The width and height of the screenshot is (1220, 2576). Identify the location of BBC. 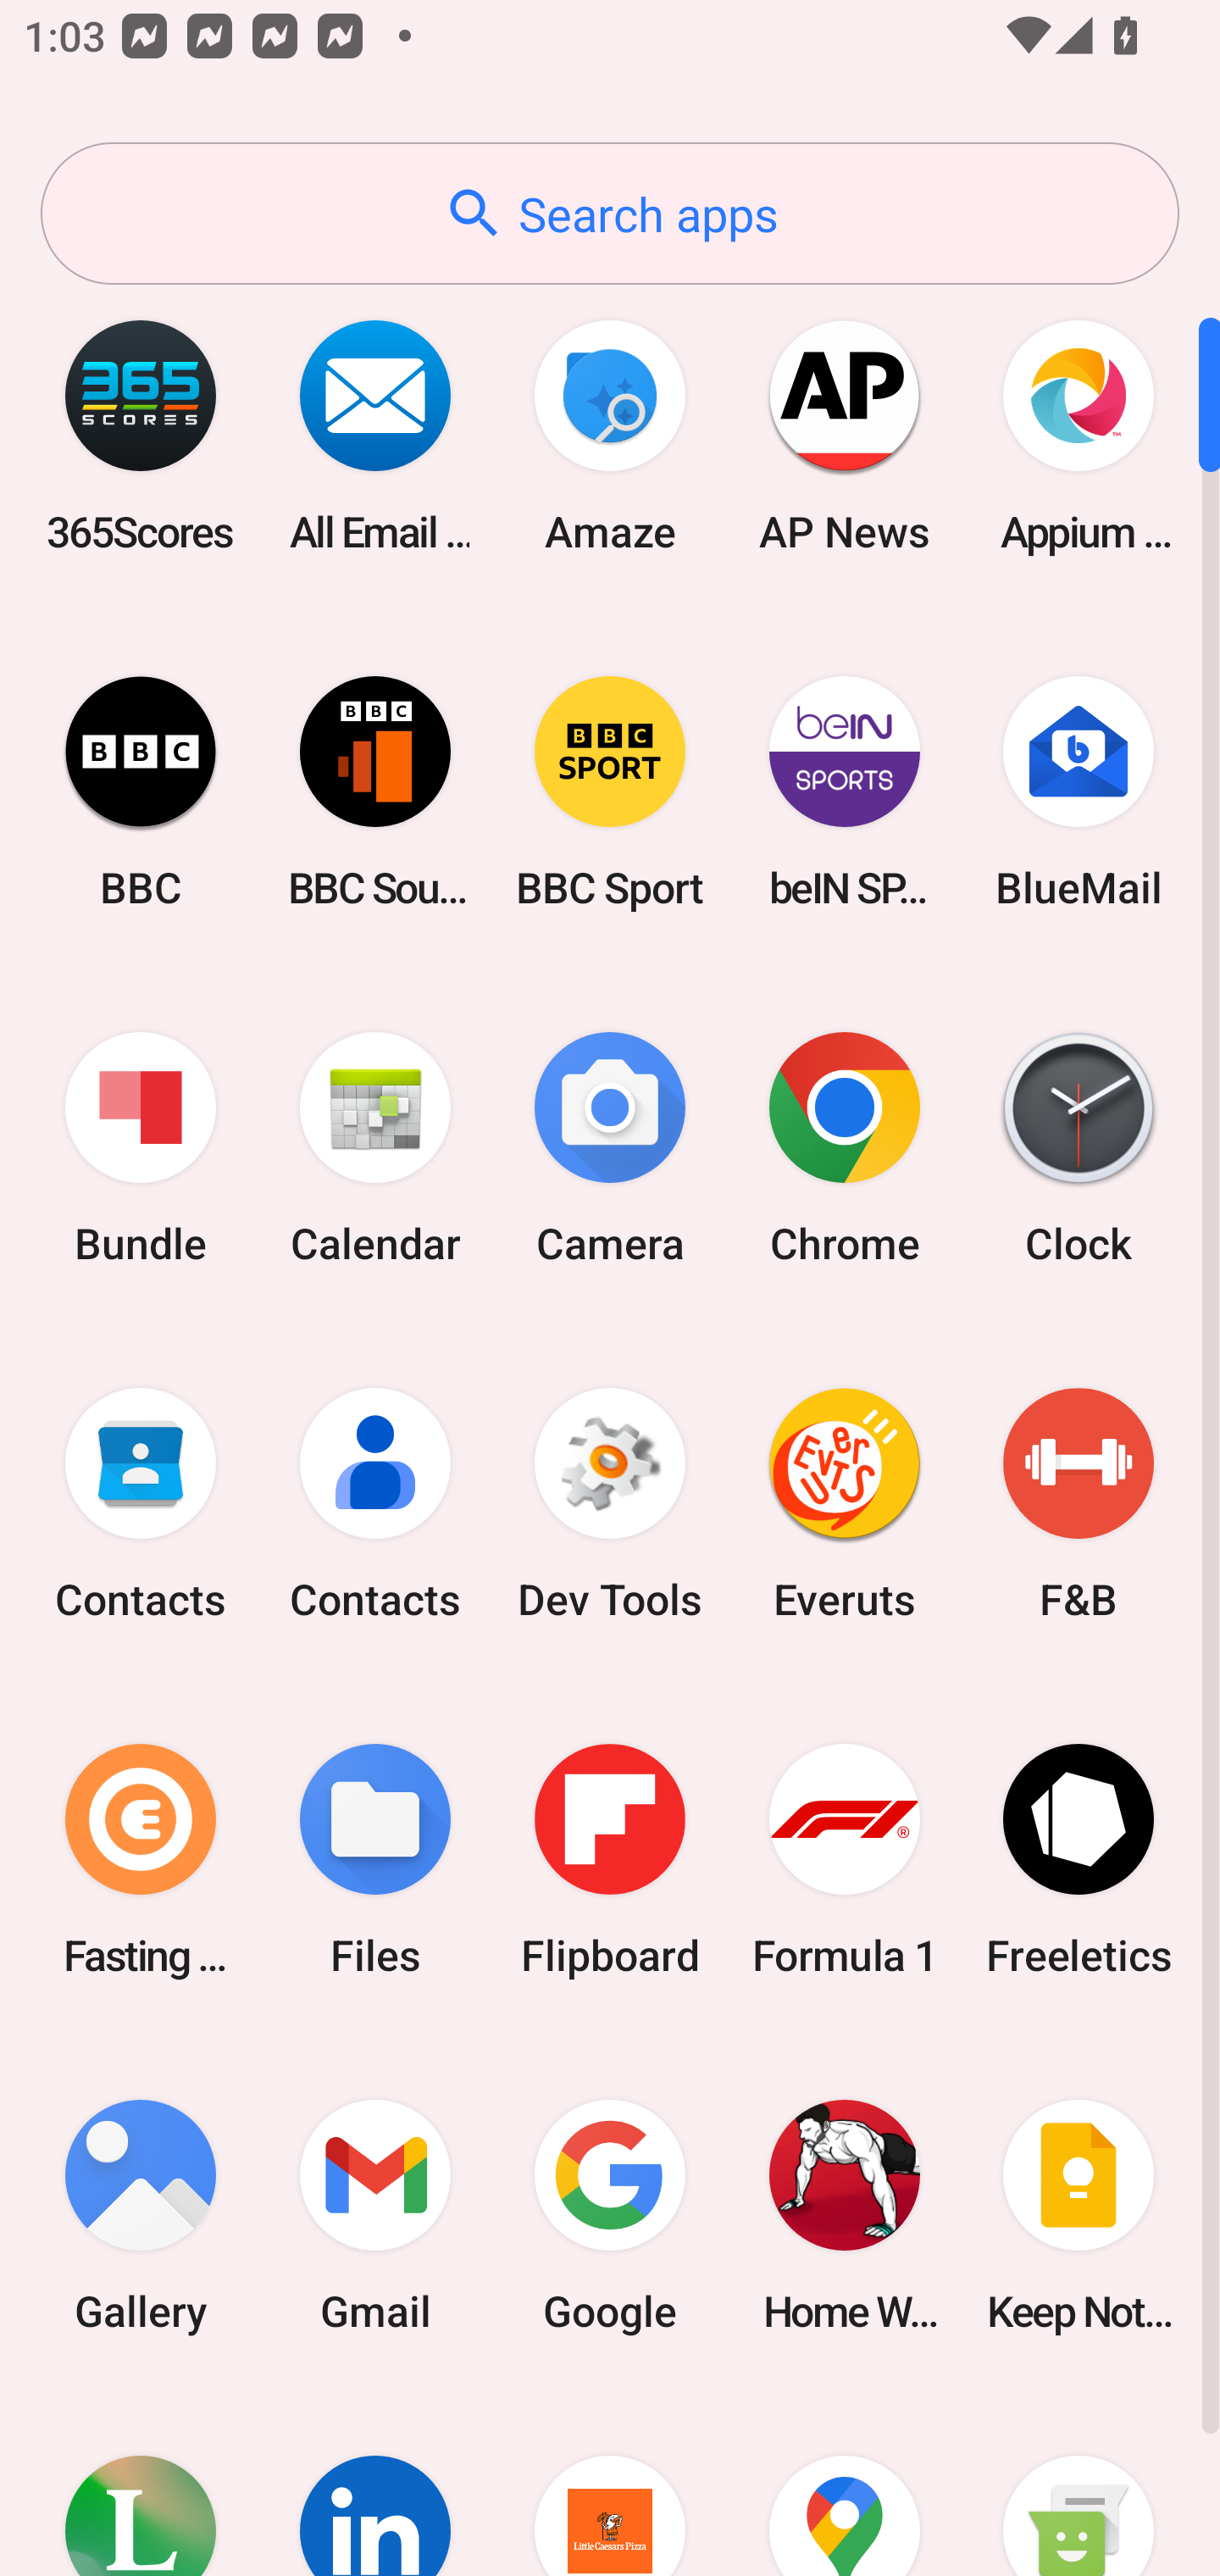
(141, 791).